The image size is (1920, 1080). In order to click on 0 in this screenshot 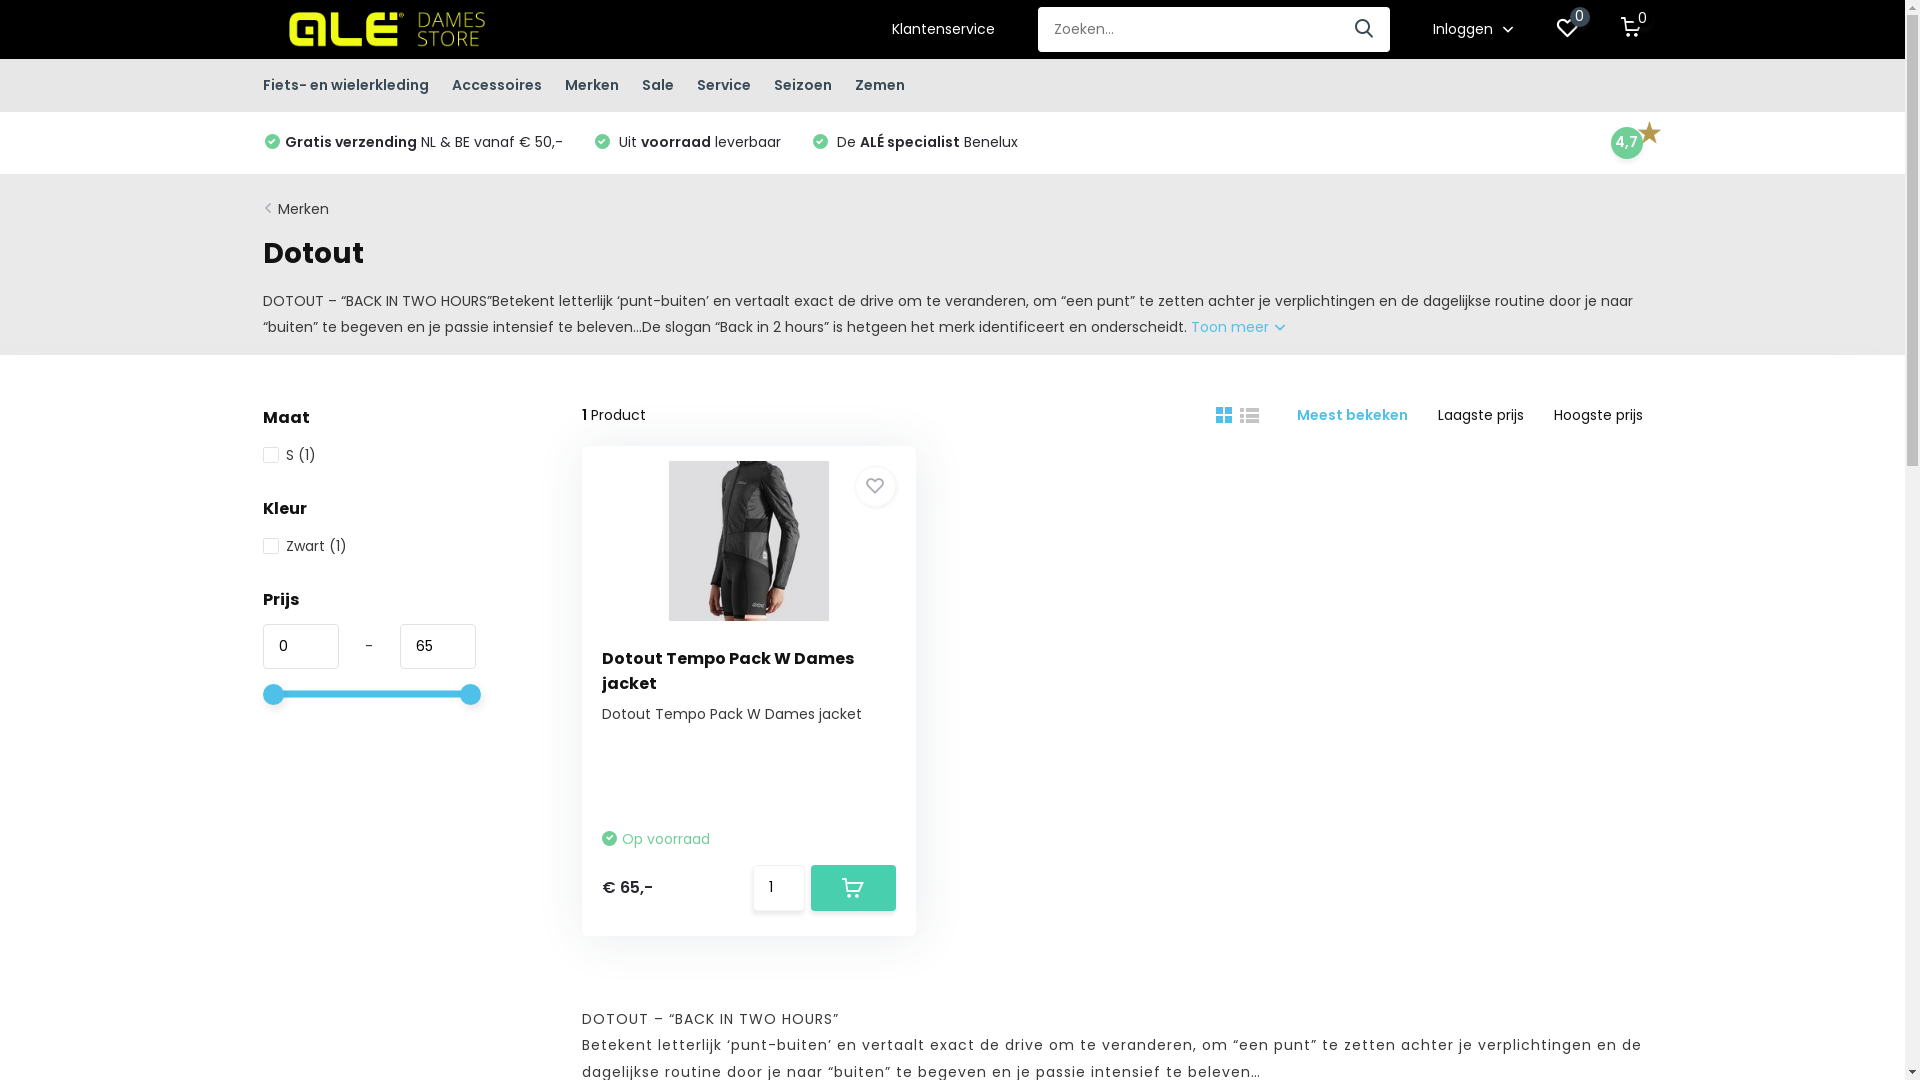, I will do `click(1567, 30)`.